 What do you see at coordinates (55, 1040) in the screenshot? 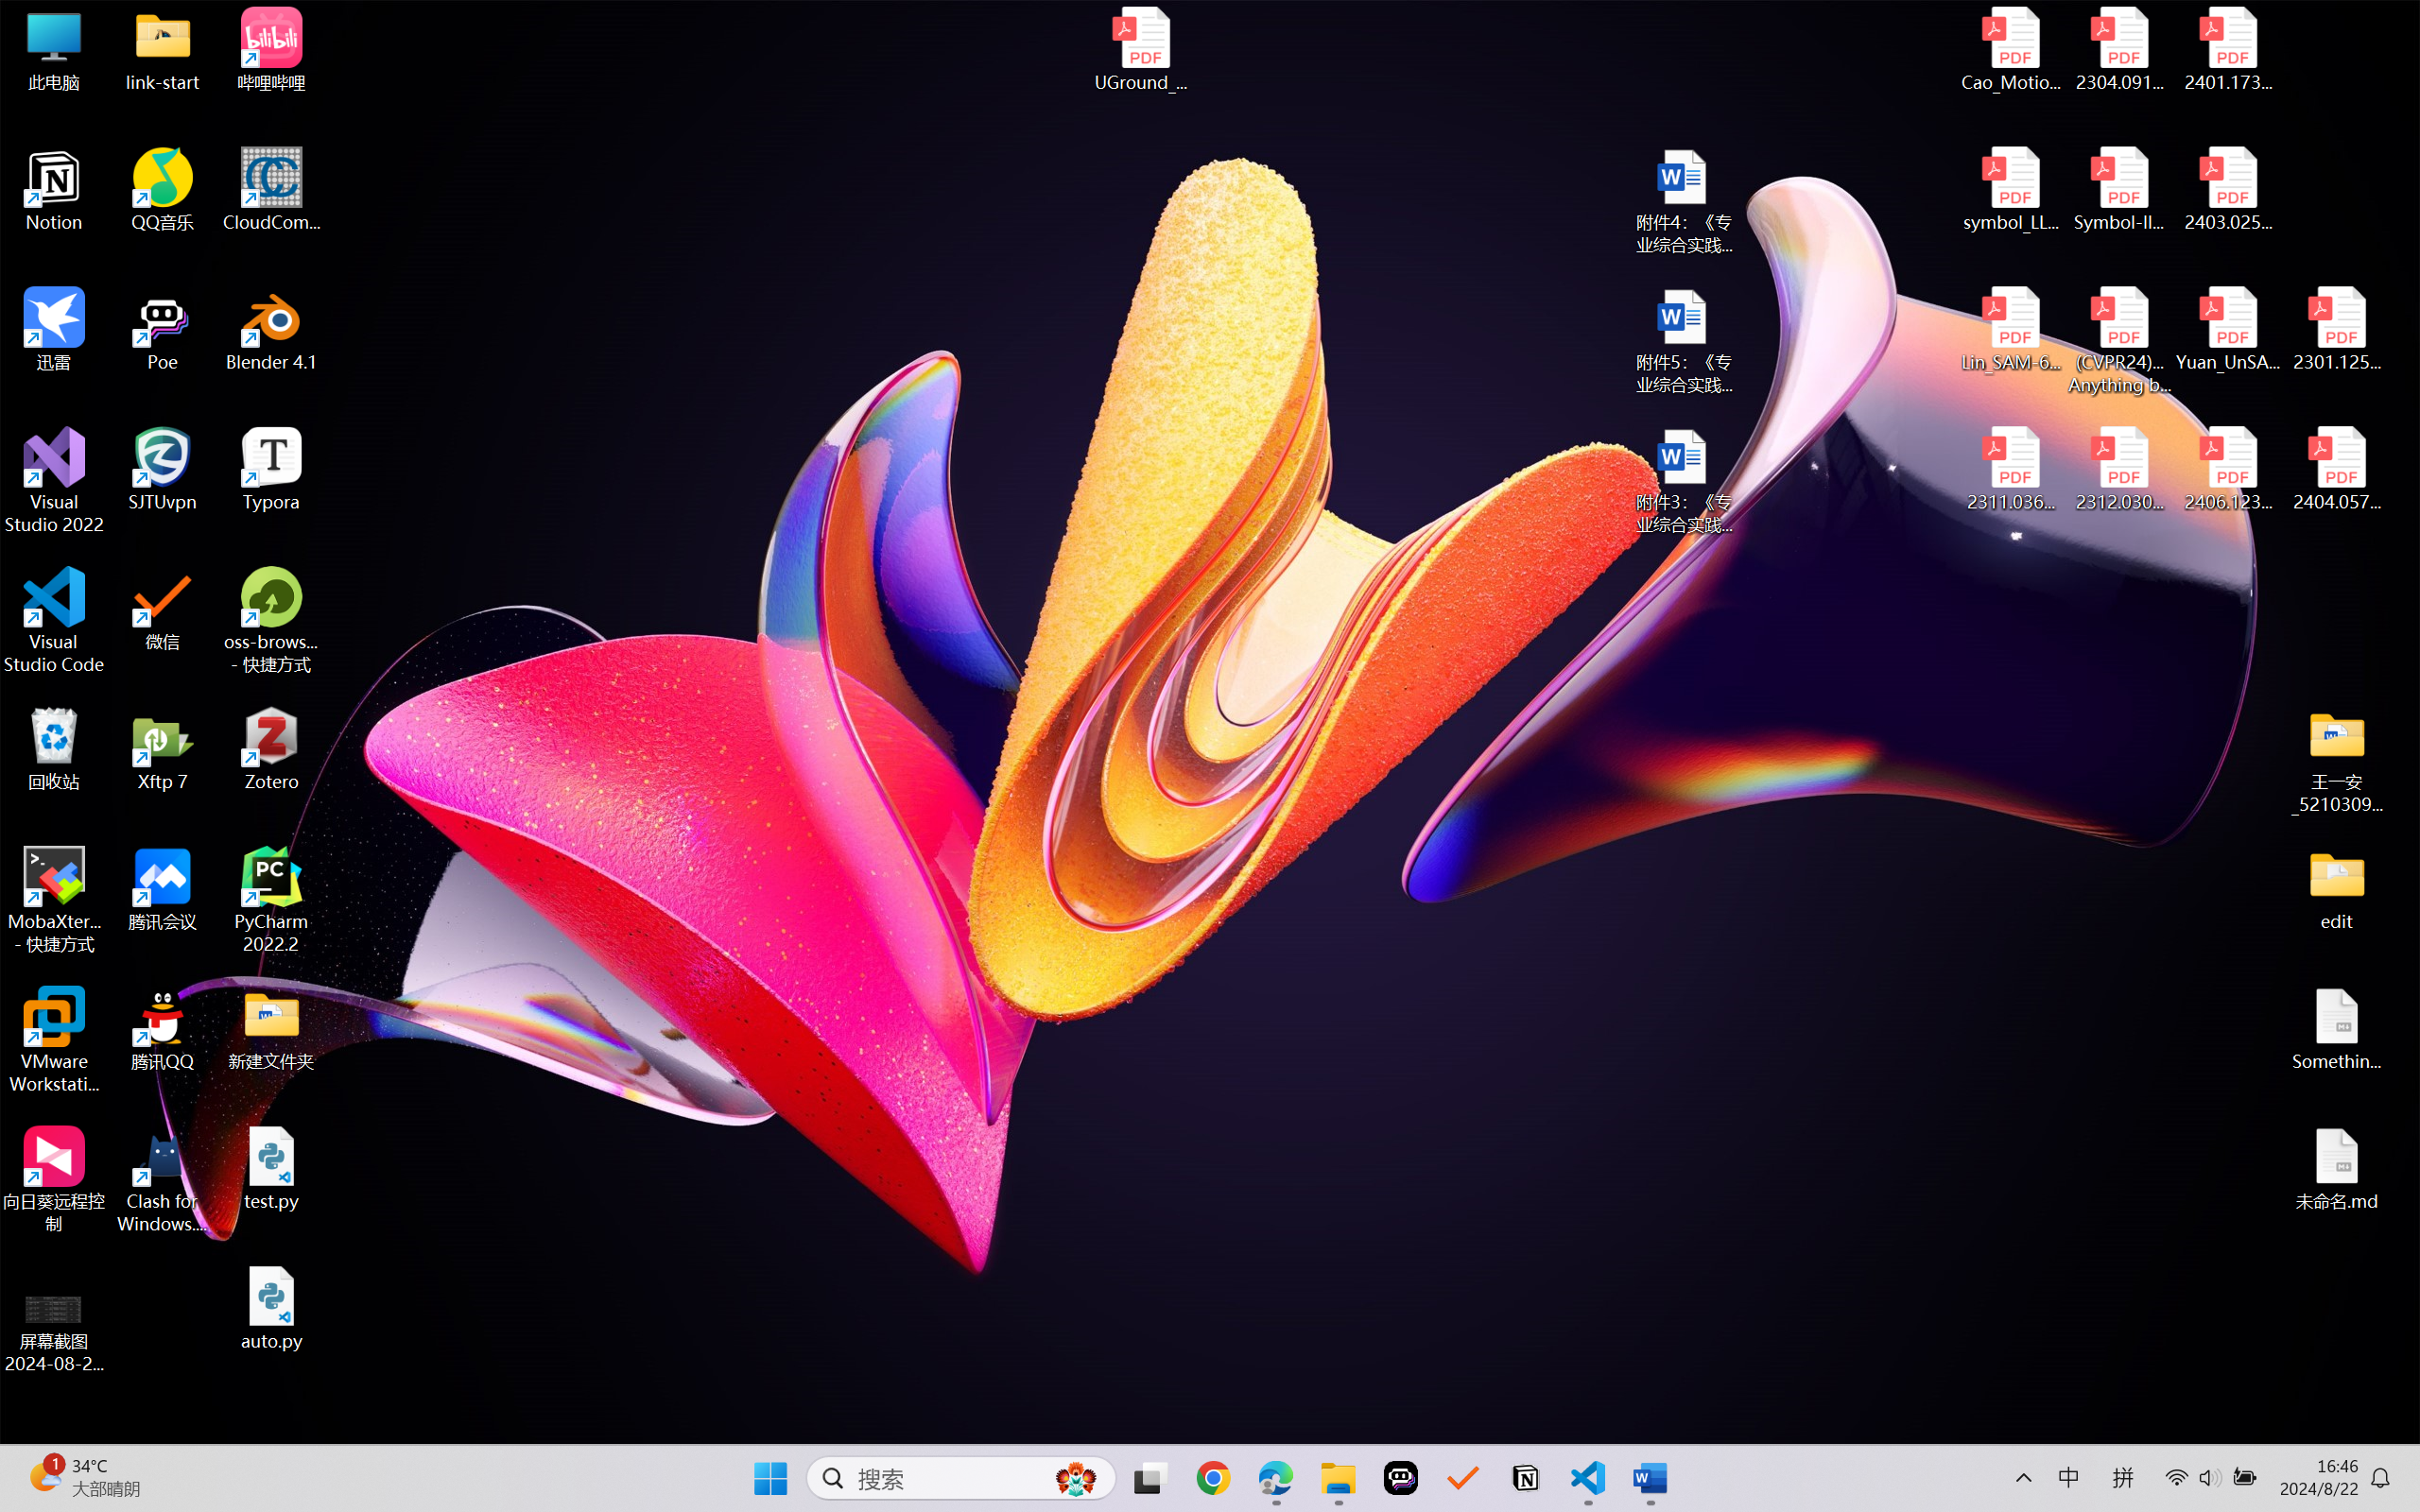
I see `VMware Workstation Pro` at bounding box center [55, 1040].